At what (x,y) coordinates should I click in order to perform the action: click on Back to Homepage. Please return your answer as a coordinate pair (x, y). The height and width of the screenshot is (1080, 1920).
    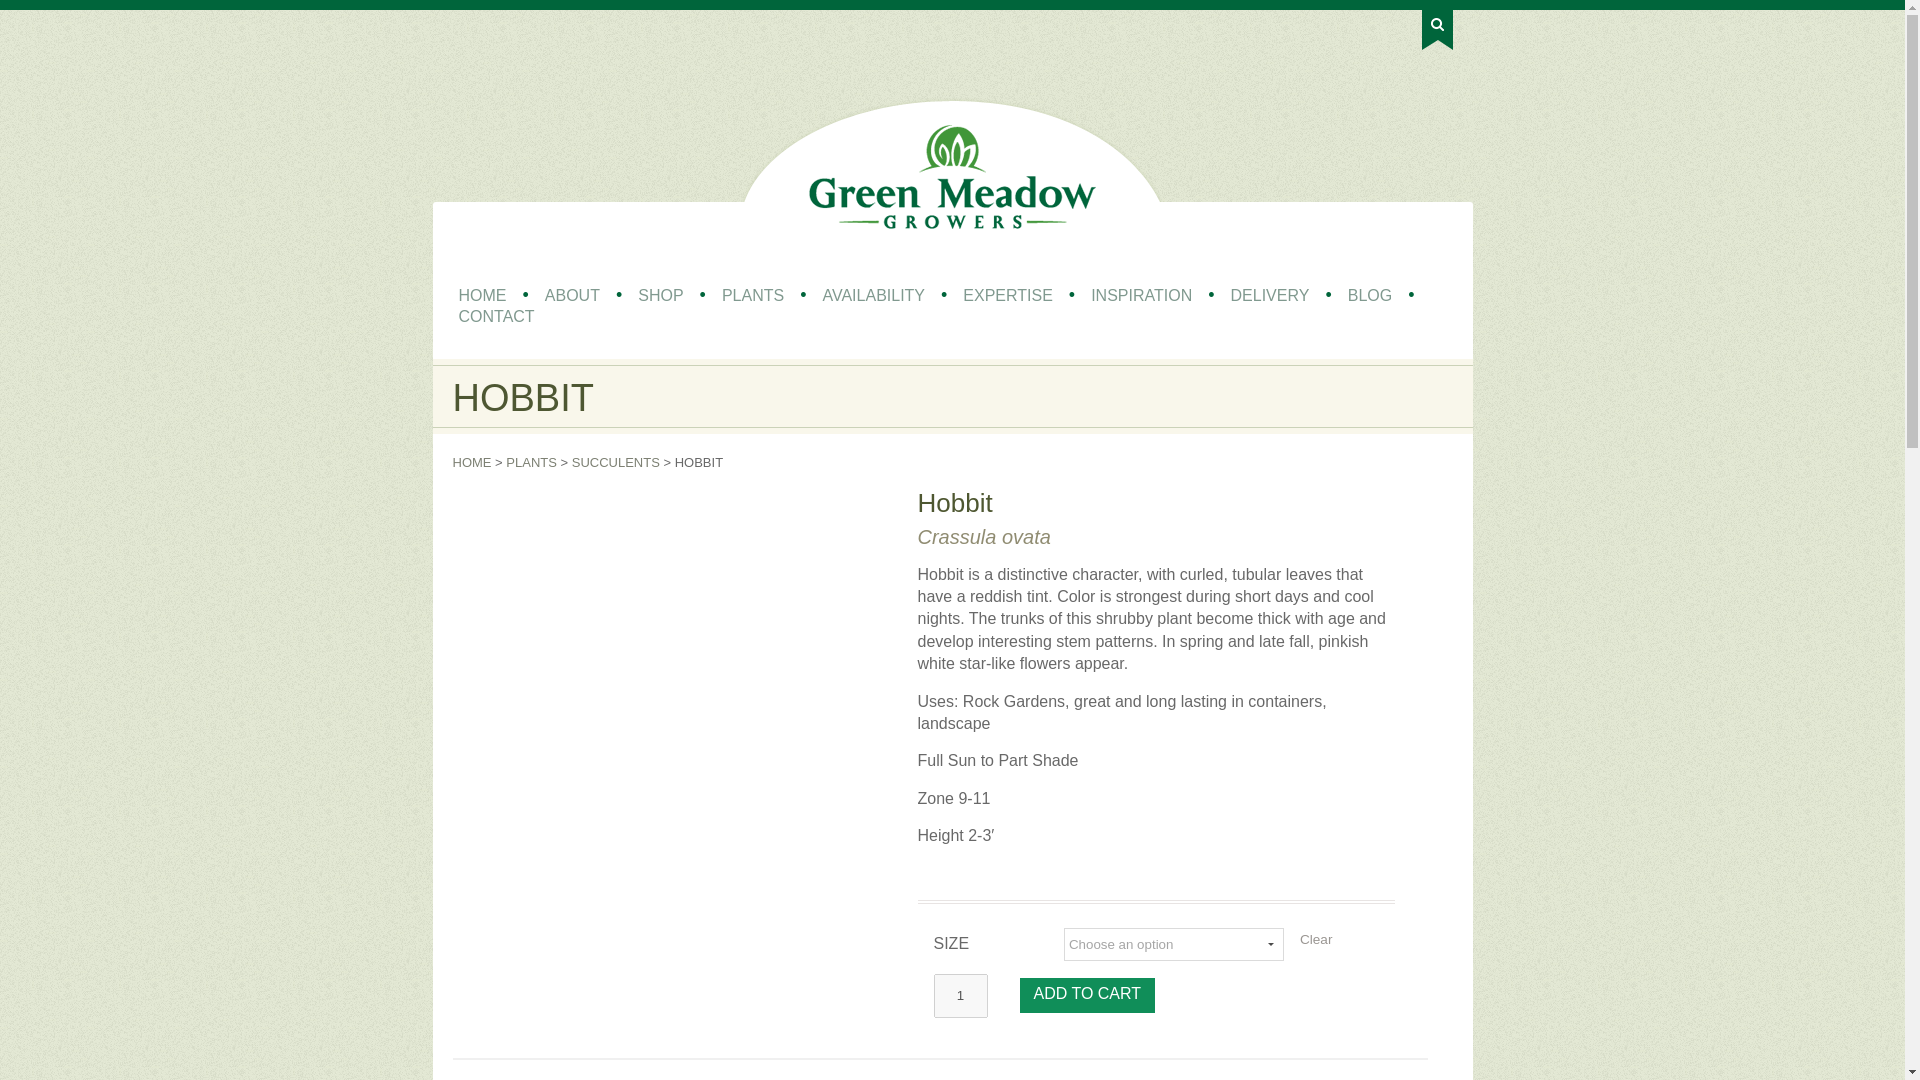
    Looking at the image, I should click on (952, 176).